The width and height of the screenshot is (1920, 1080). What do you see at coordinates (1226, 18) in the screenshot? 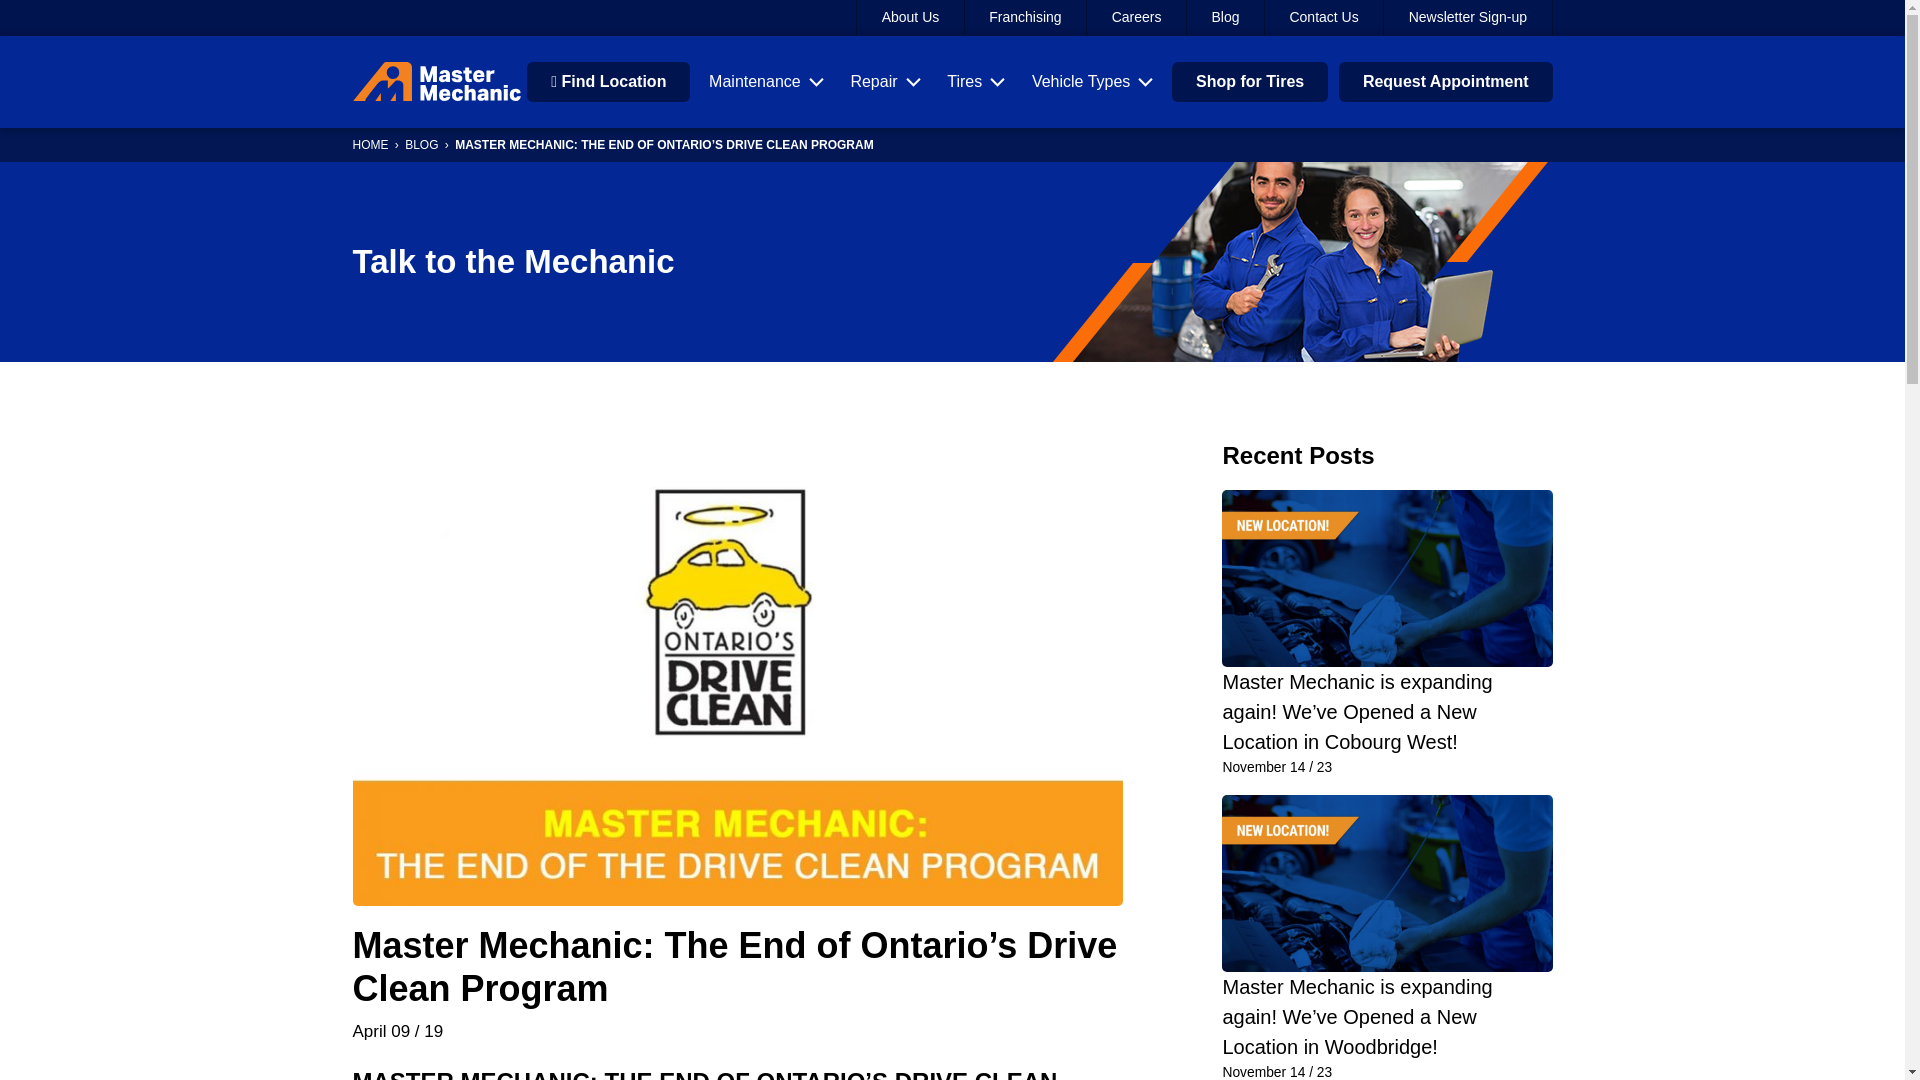
I see `Blog` at bounding box center [1226, 18].